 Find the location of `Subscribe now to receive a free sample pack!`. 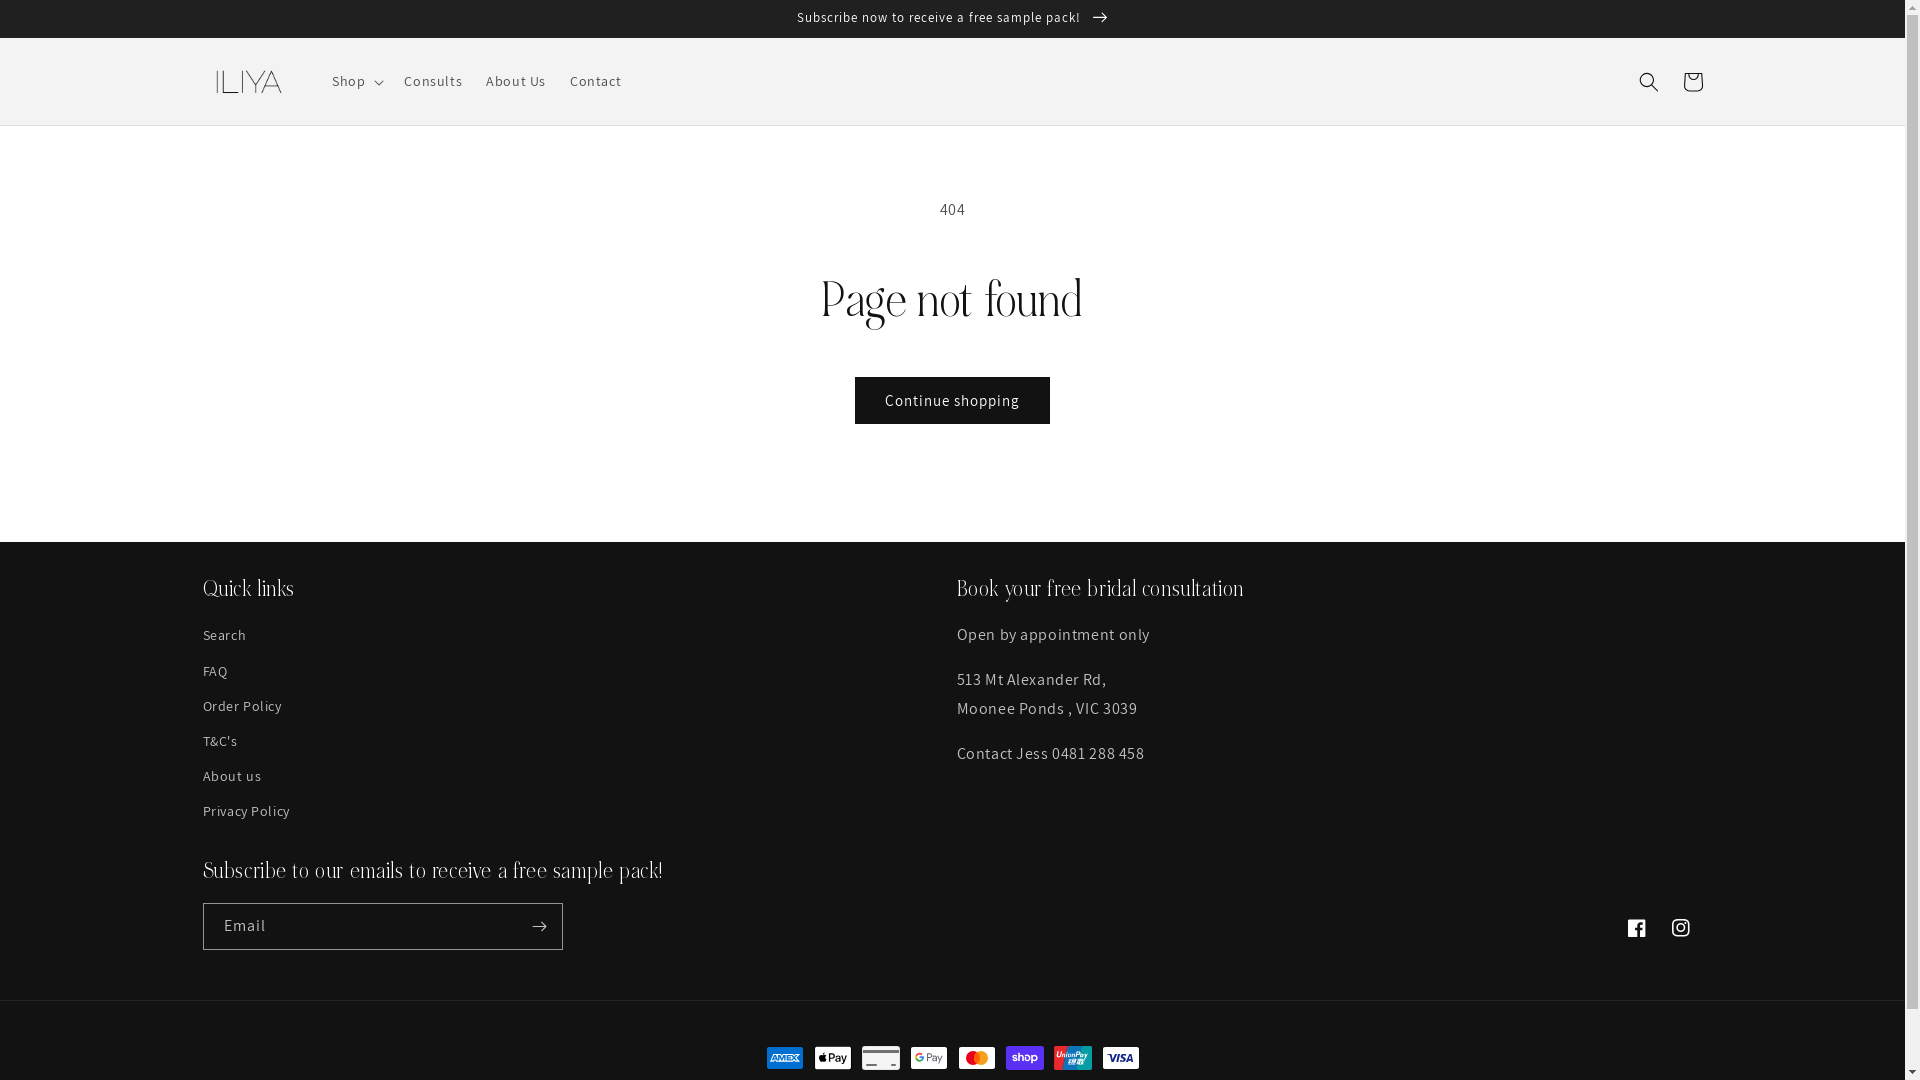

Subscribe now to receive a free sample pack! is located at coordinates (952, 18).